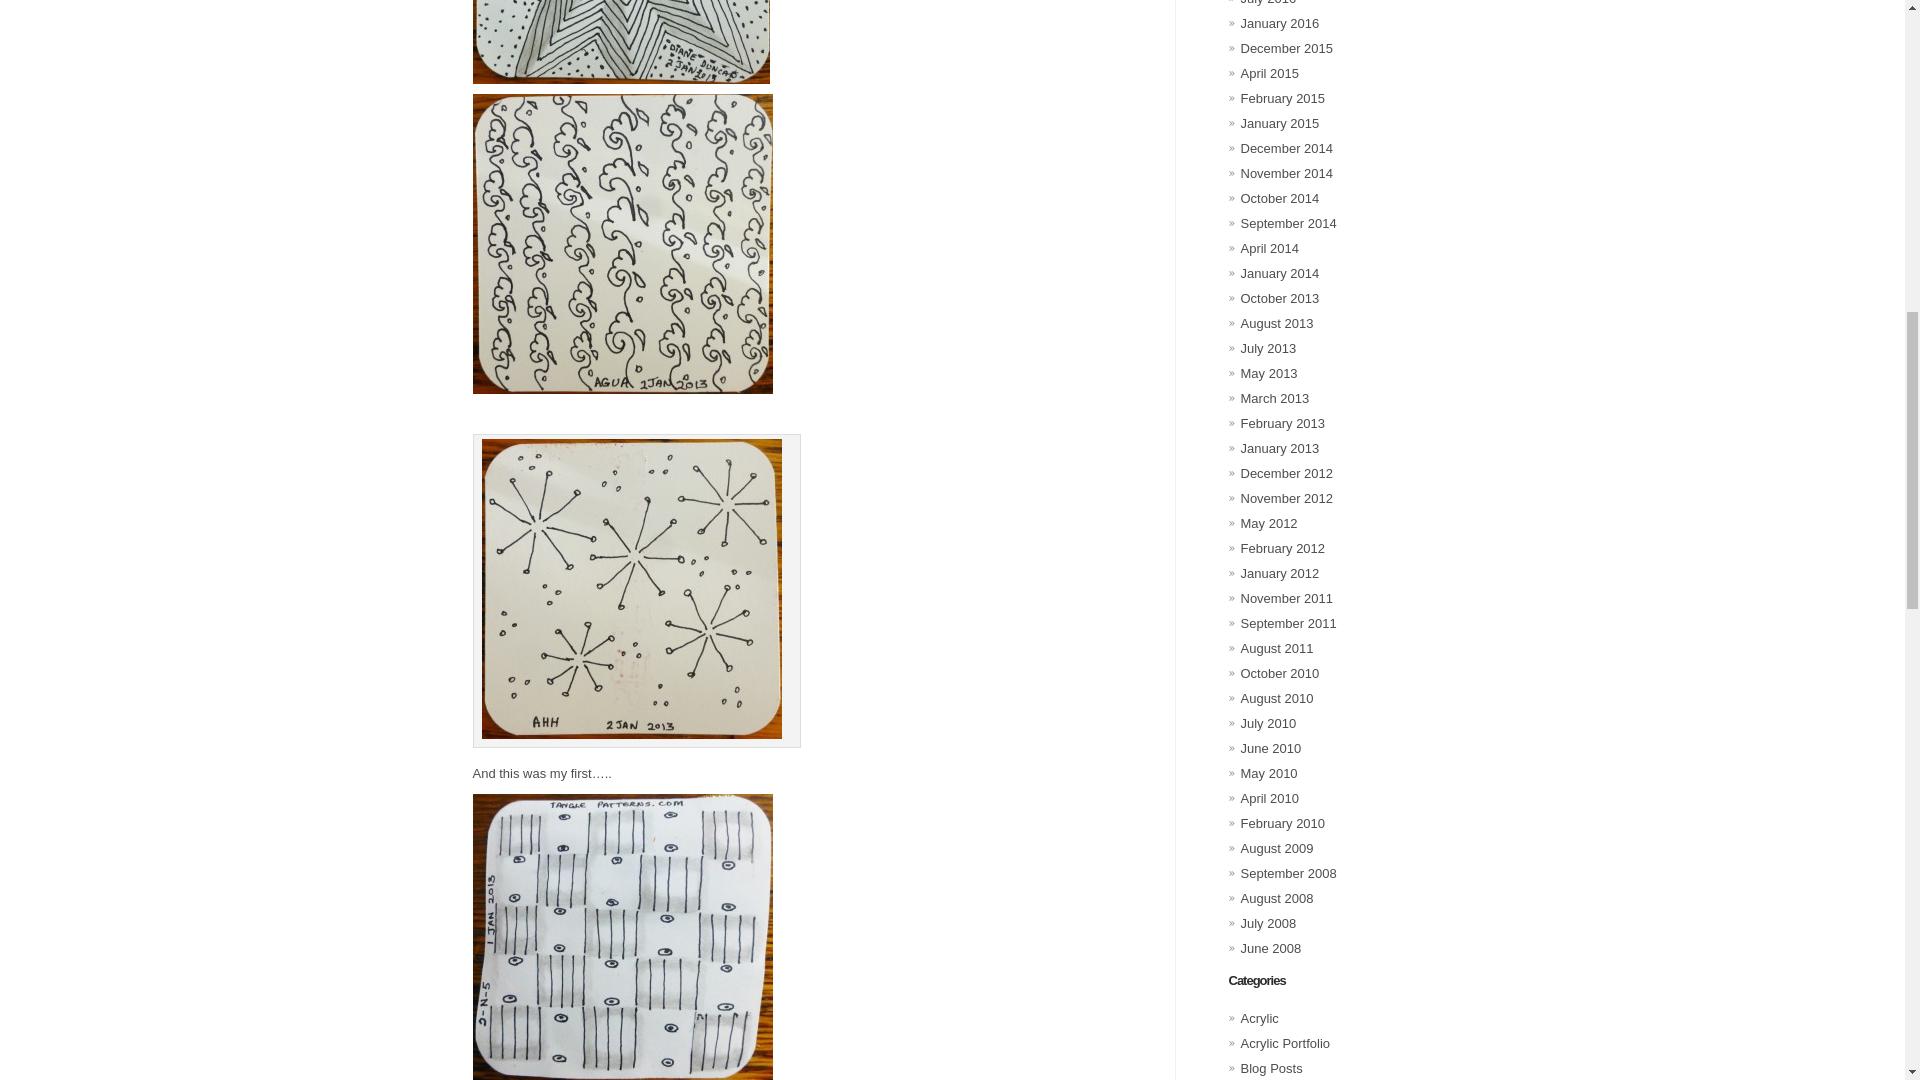 The image size is (1920, 1080). Describe the element at coordinates (622, 936) in the screenshot. I see `Tangle - 2-N-5` at that location.